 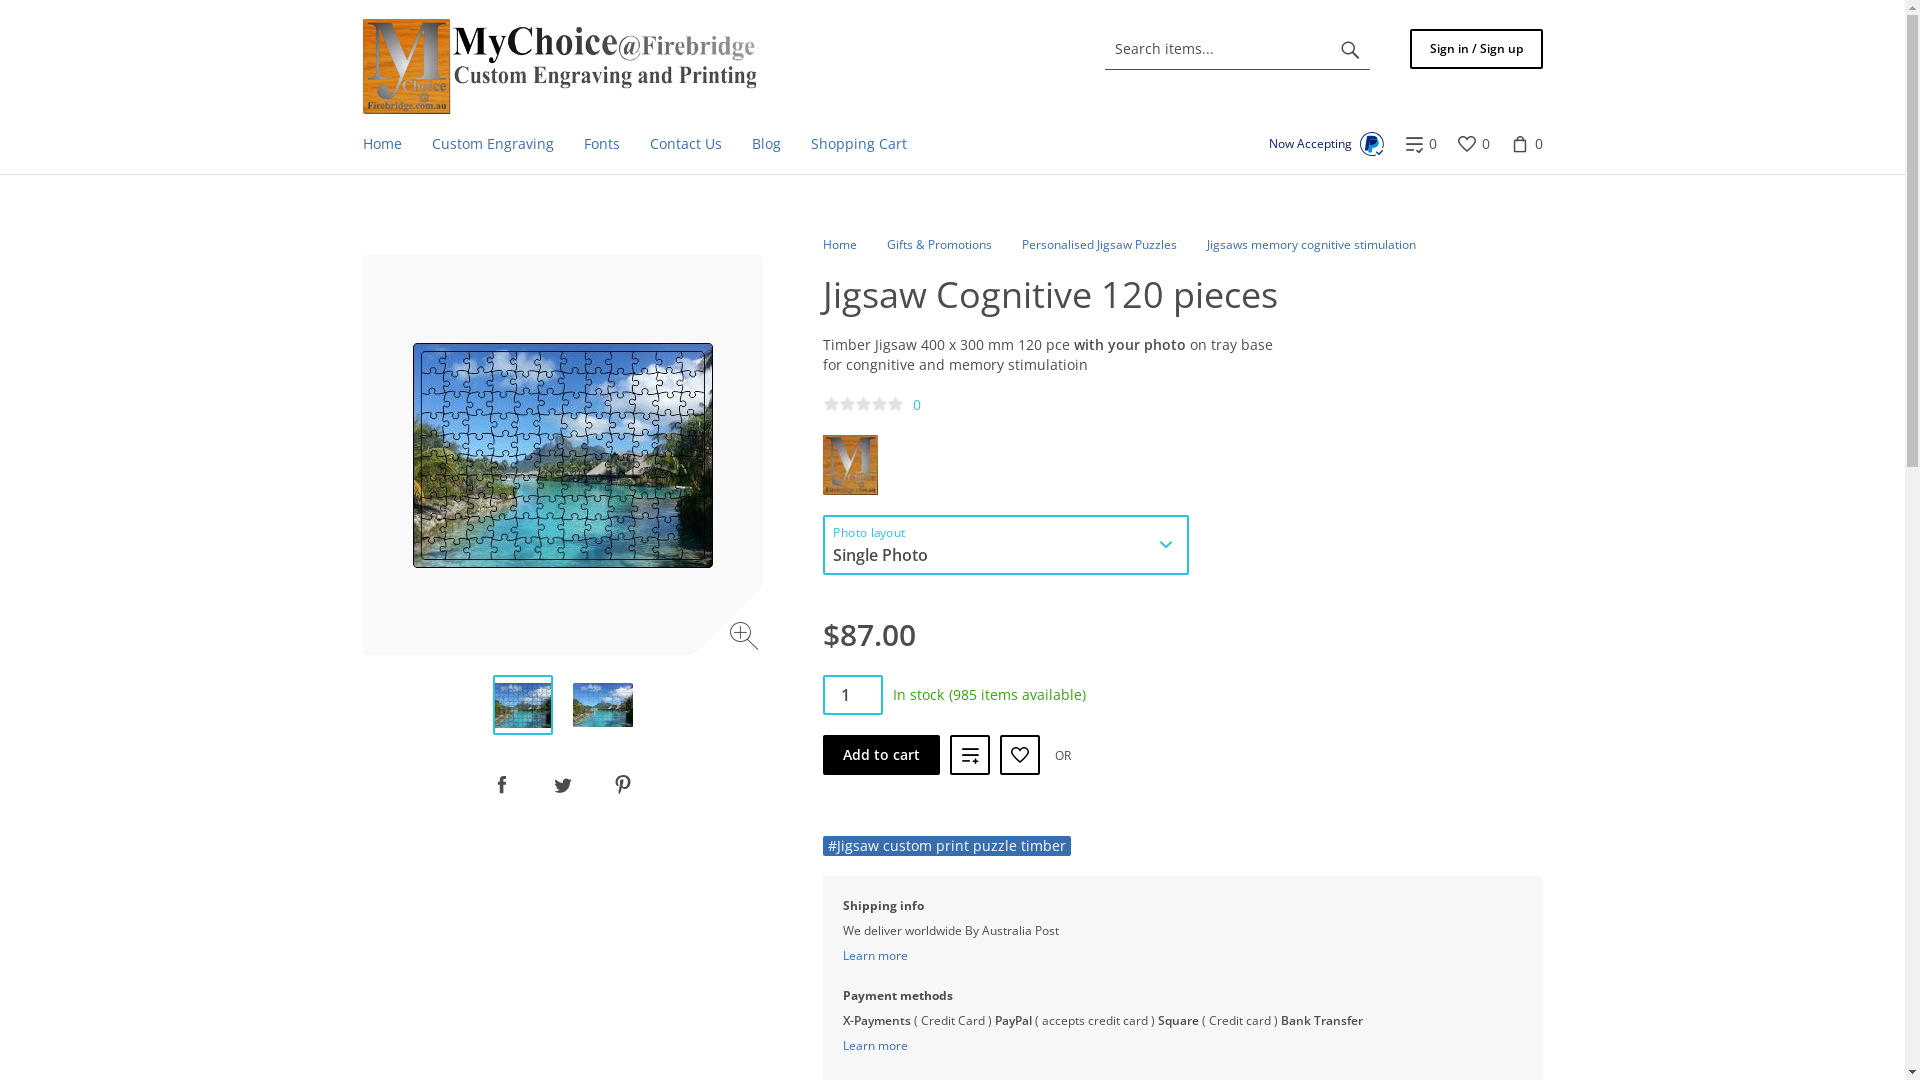 I want to click on Personalised Jigsaw Puzzles, so click(x=1100, y=244).